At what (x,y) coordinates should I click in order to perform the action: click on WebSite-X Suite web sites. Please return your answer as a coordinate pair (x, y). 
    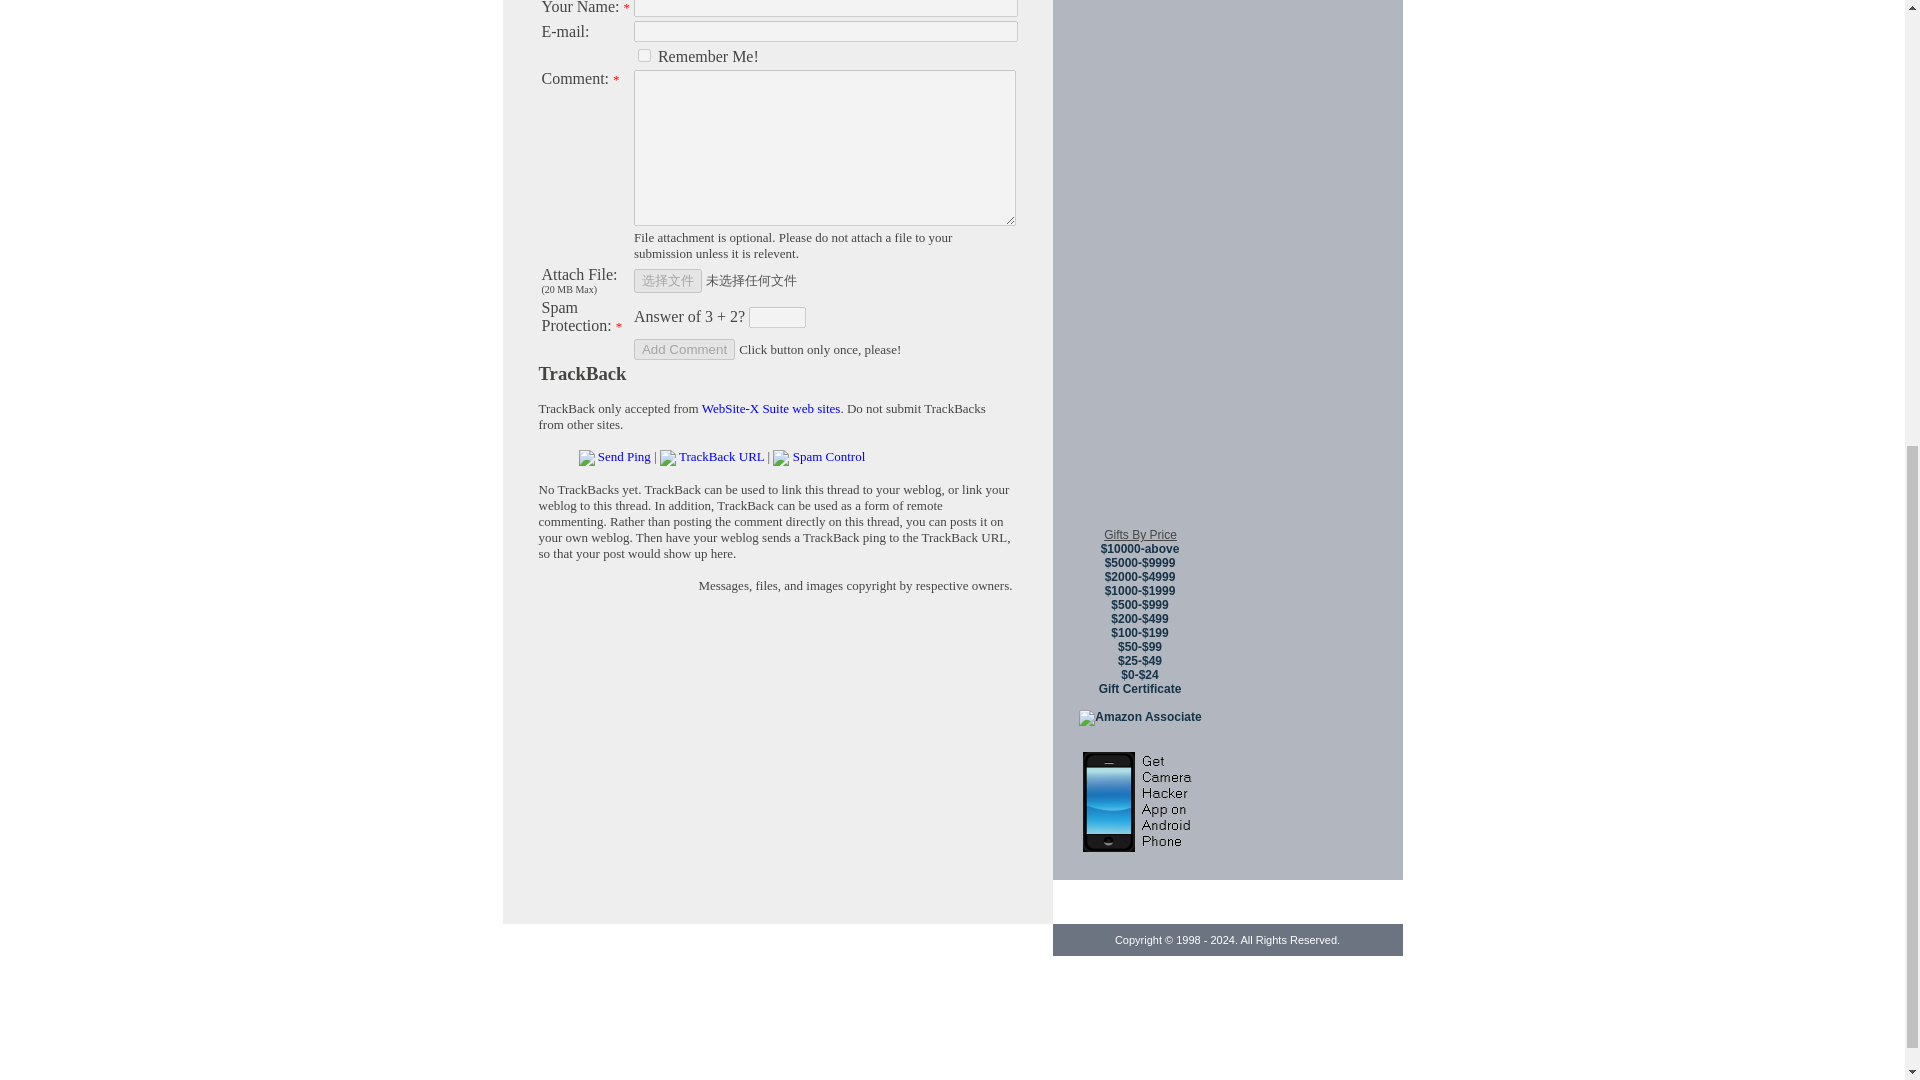
    Looking at the image, I should click on (771, 408).